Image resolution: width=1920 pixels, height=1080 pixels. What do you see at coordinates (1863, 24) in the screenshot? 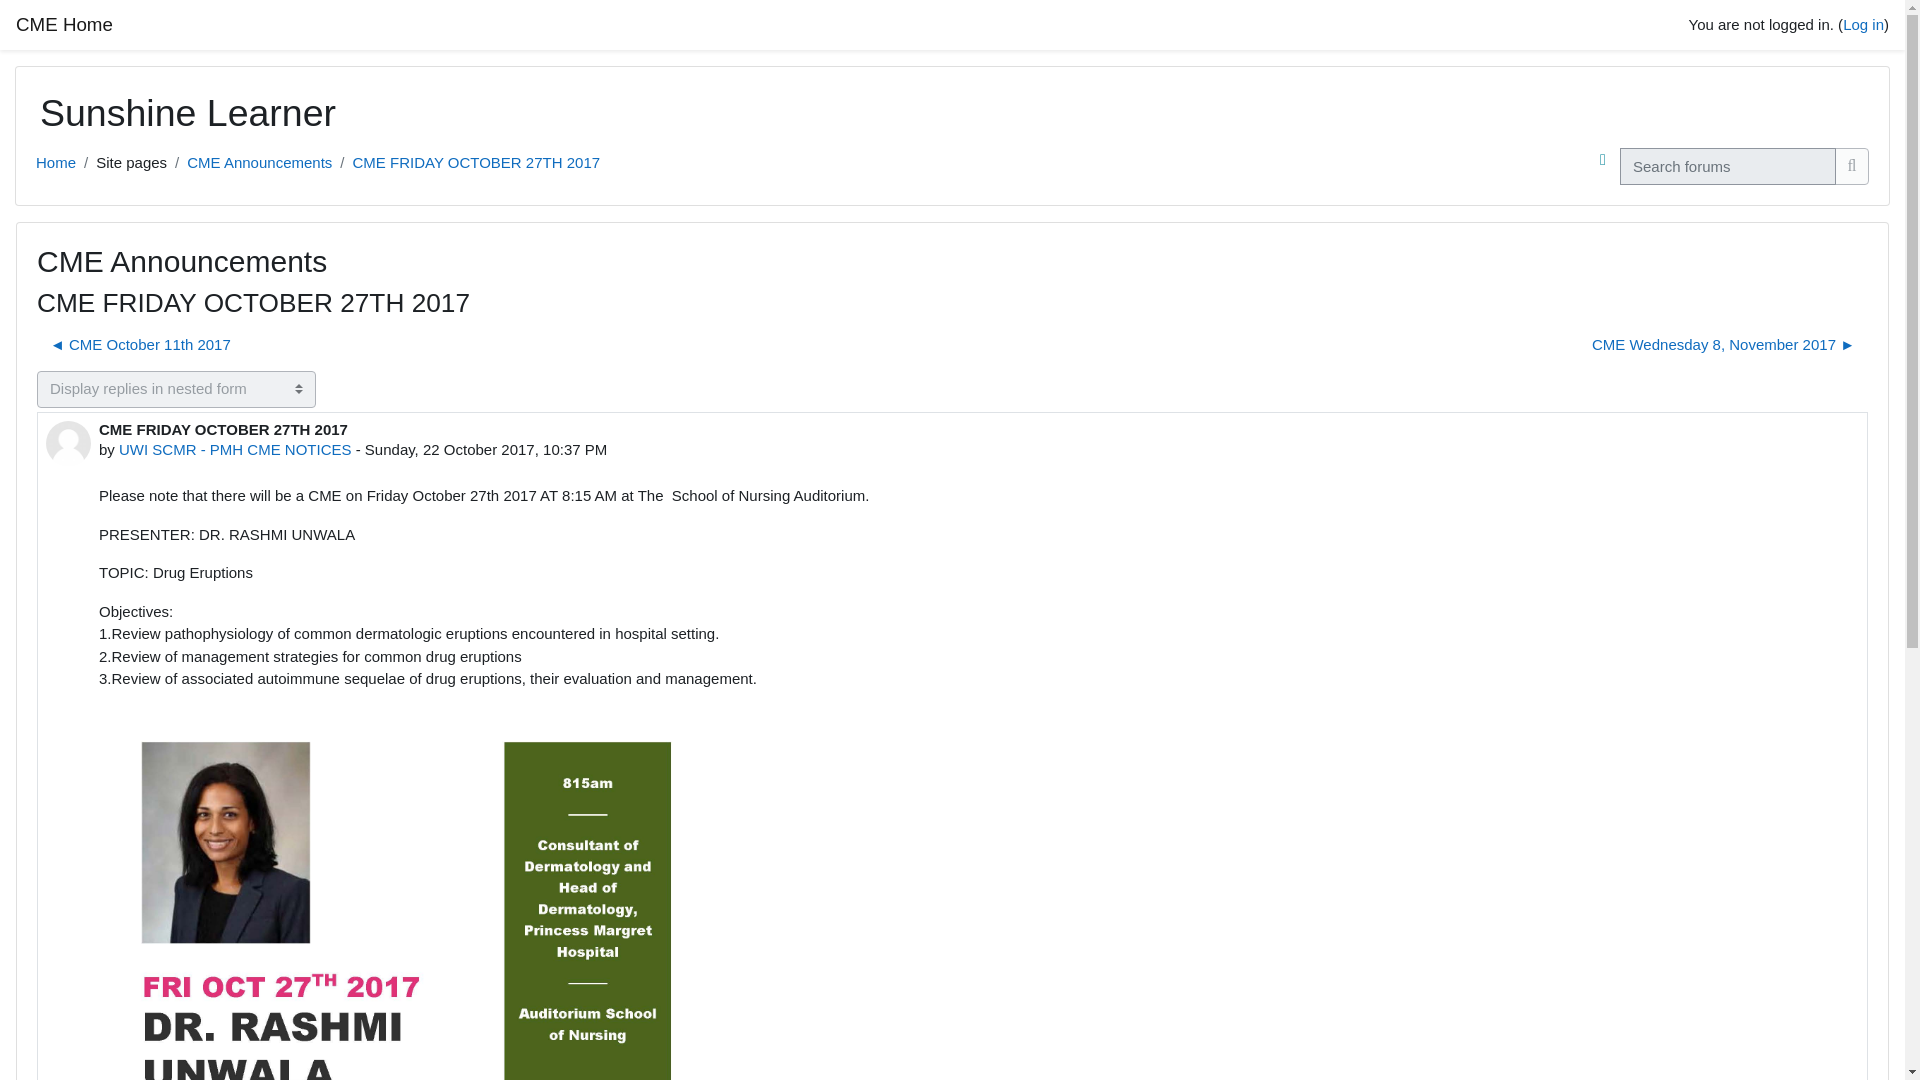
I see `Log in` at bounding box center [1863, 24].